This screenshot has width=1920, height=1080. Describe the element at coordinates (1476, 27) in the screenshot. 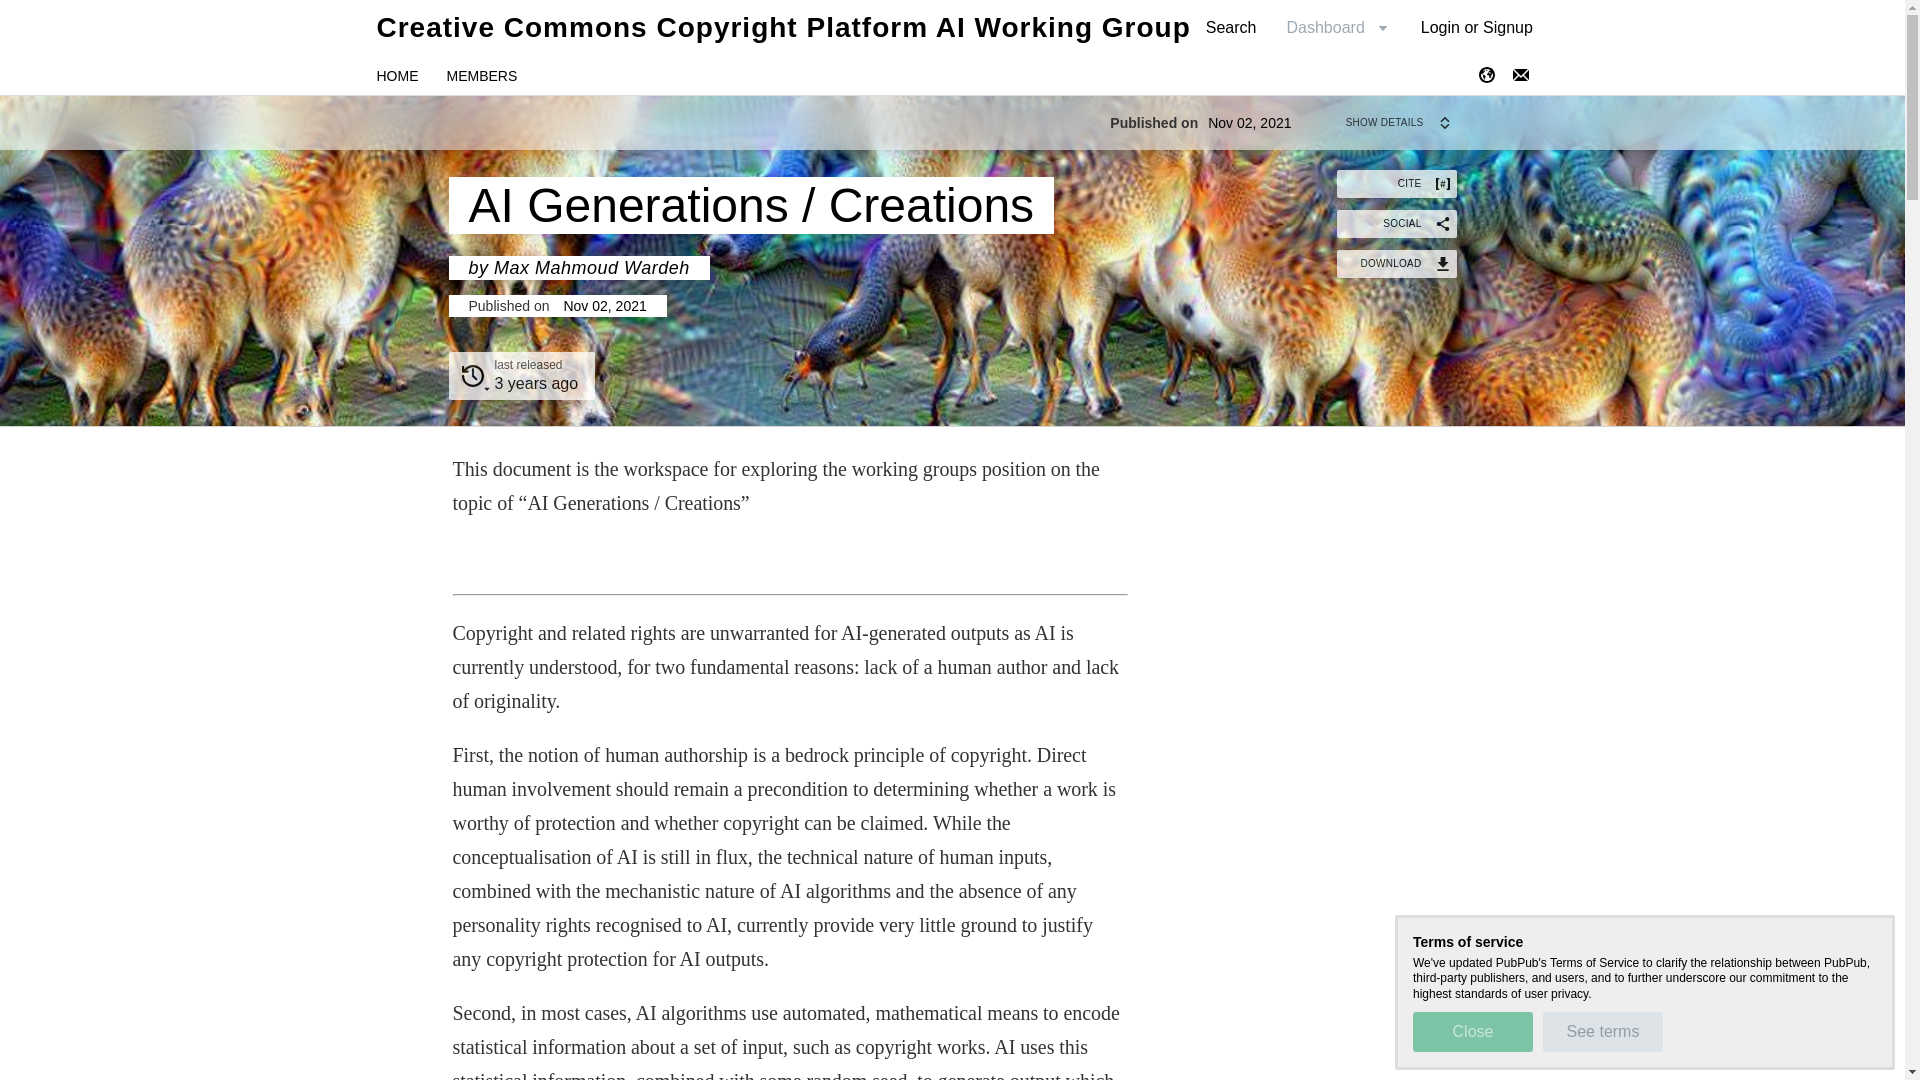

I see `Login or Signup` at that location.